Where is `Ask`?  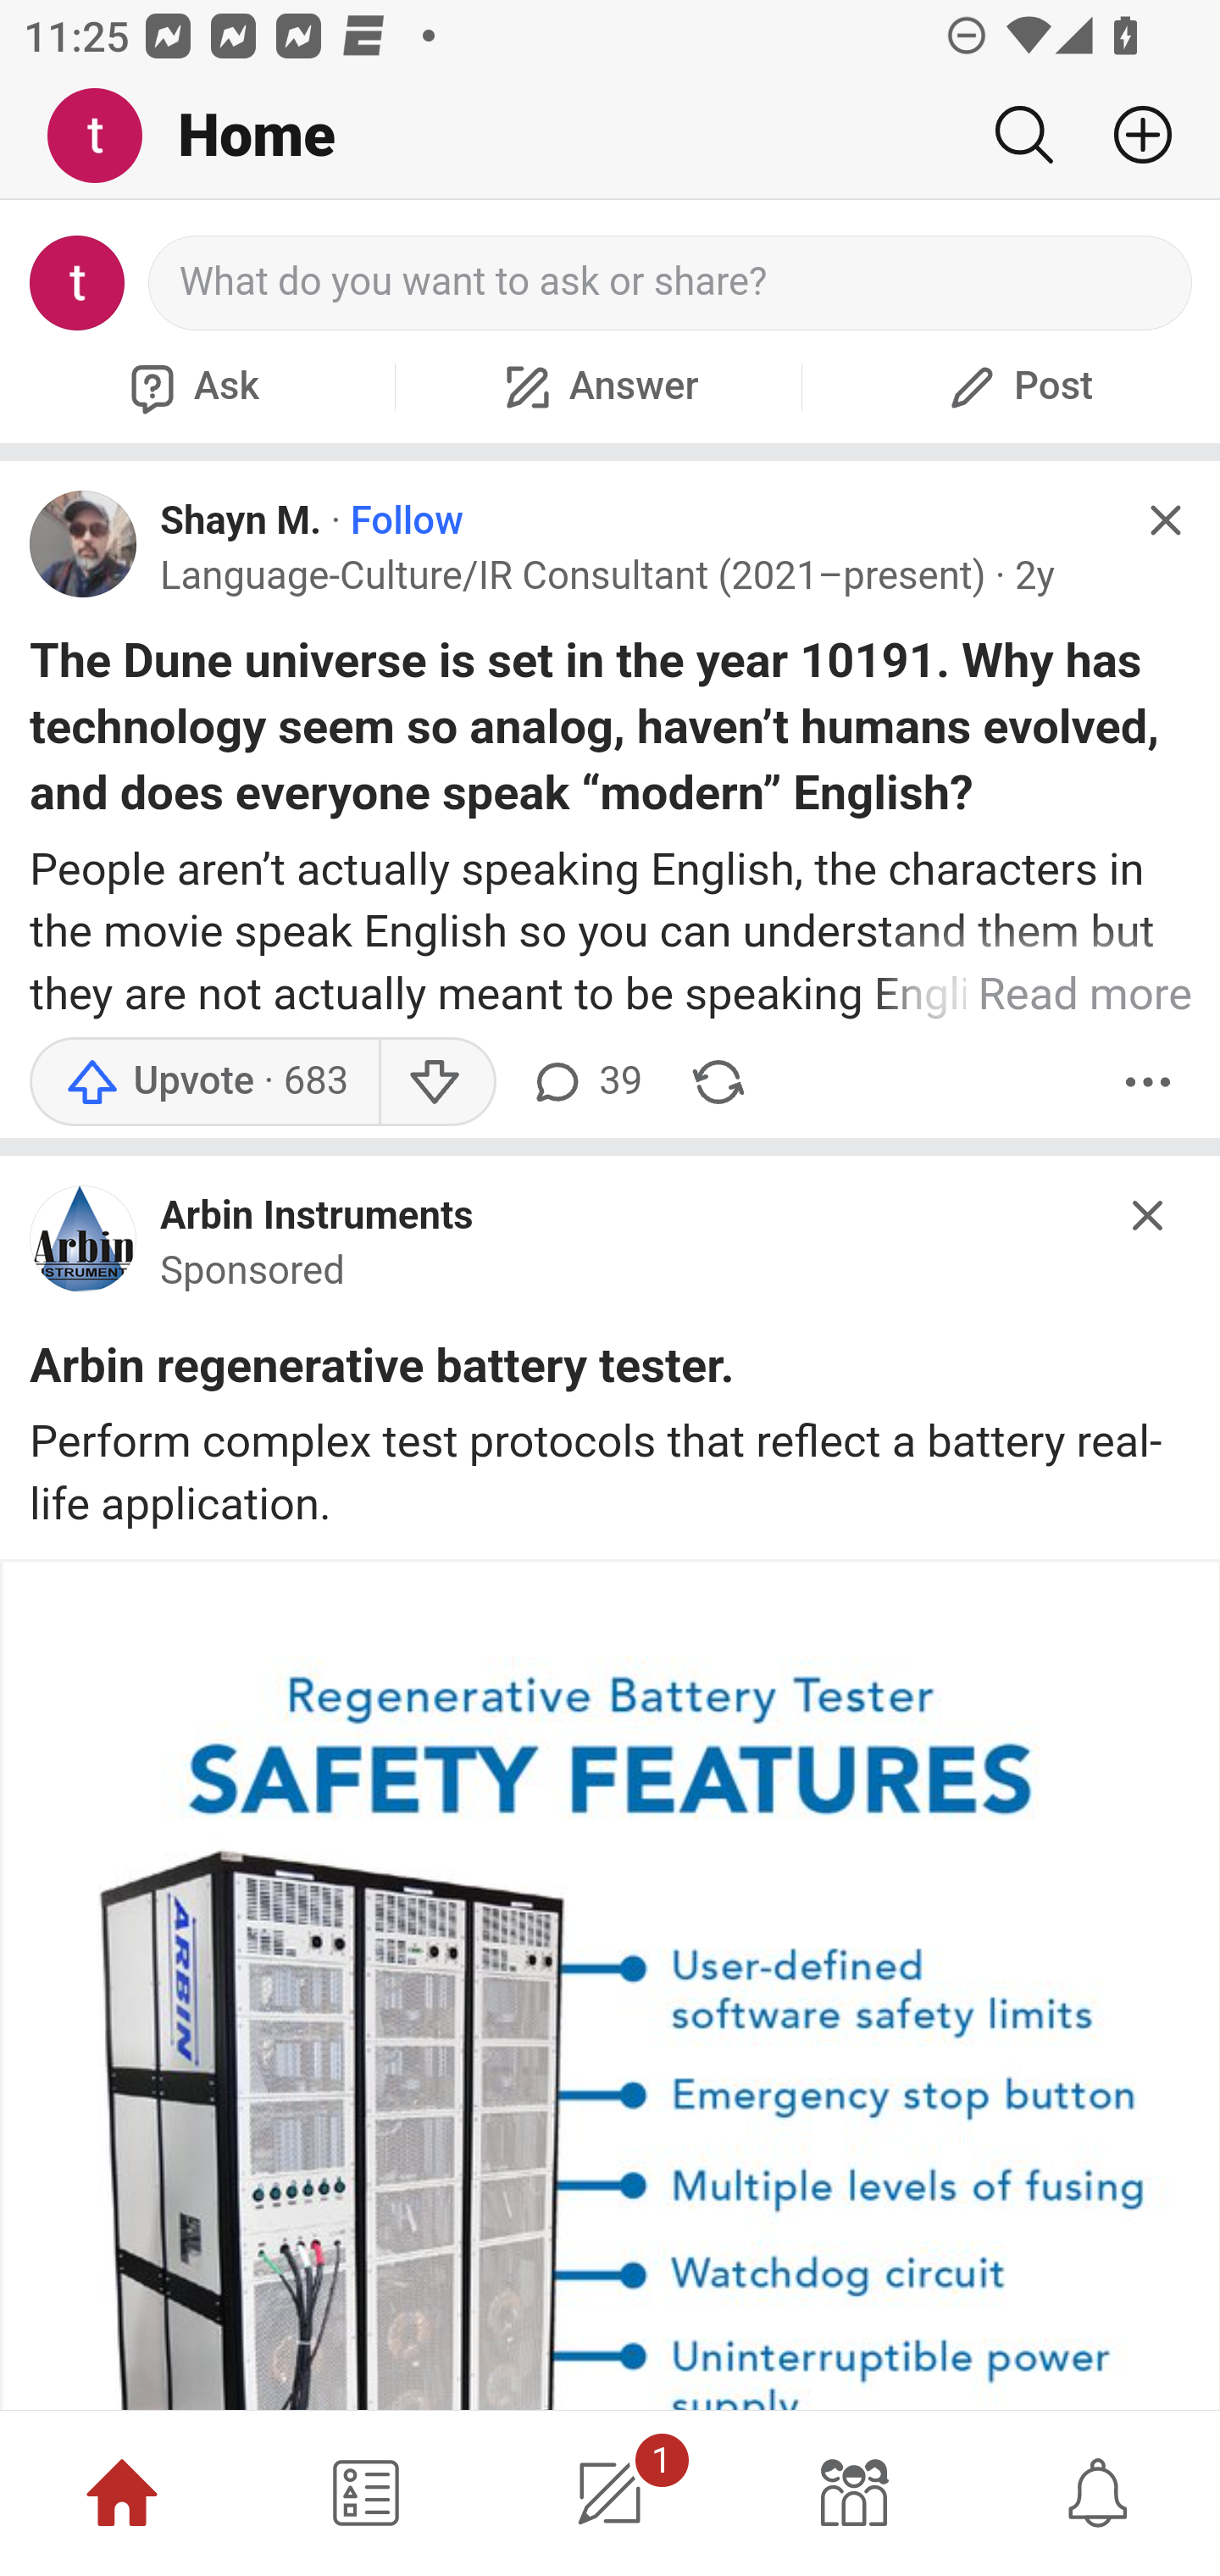 Ask is located at coordinates (191, 386).